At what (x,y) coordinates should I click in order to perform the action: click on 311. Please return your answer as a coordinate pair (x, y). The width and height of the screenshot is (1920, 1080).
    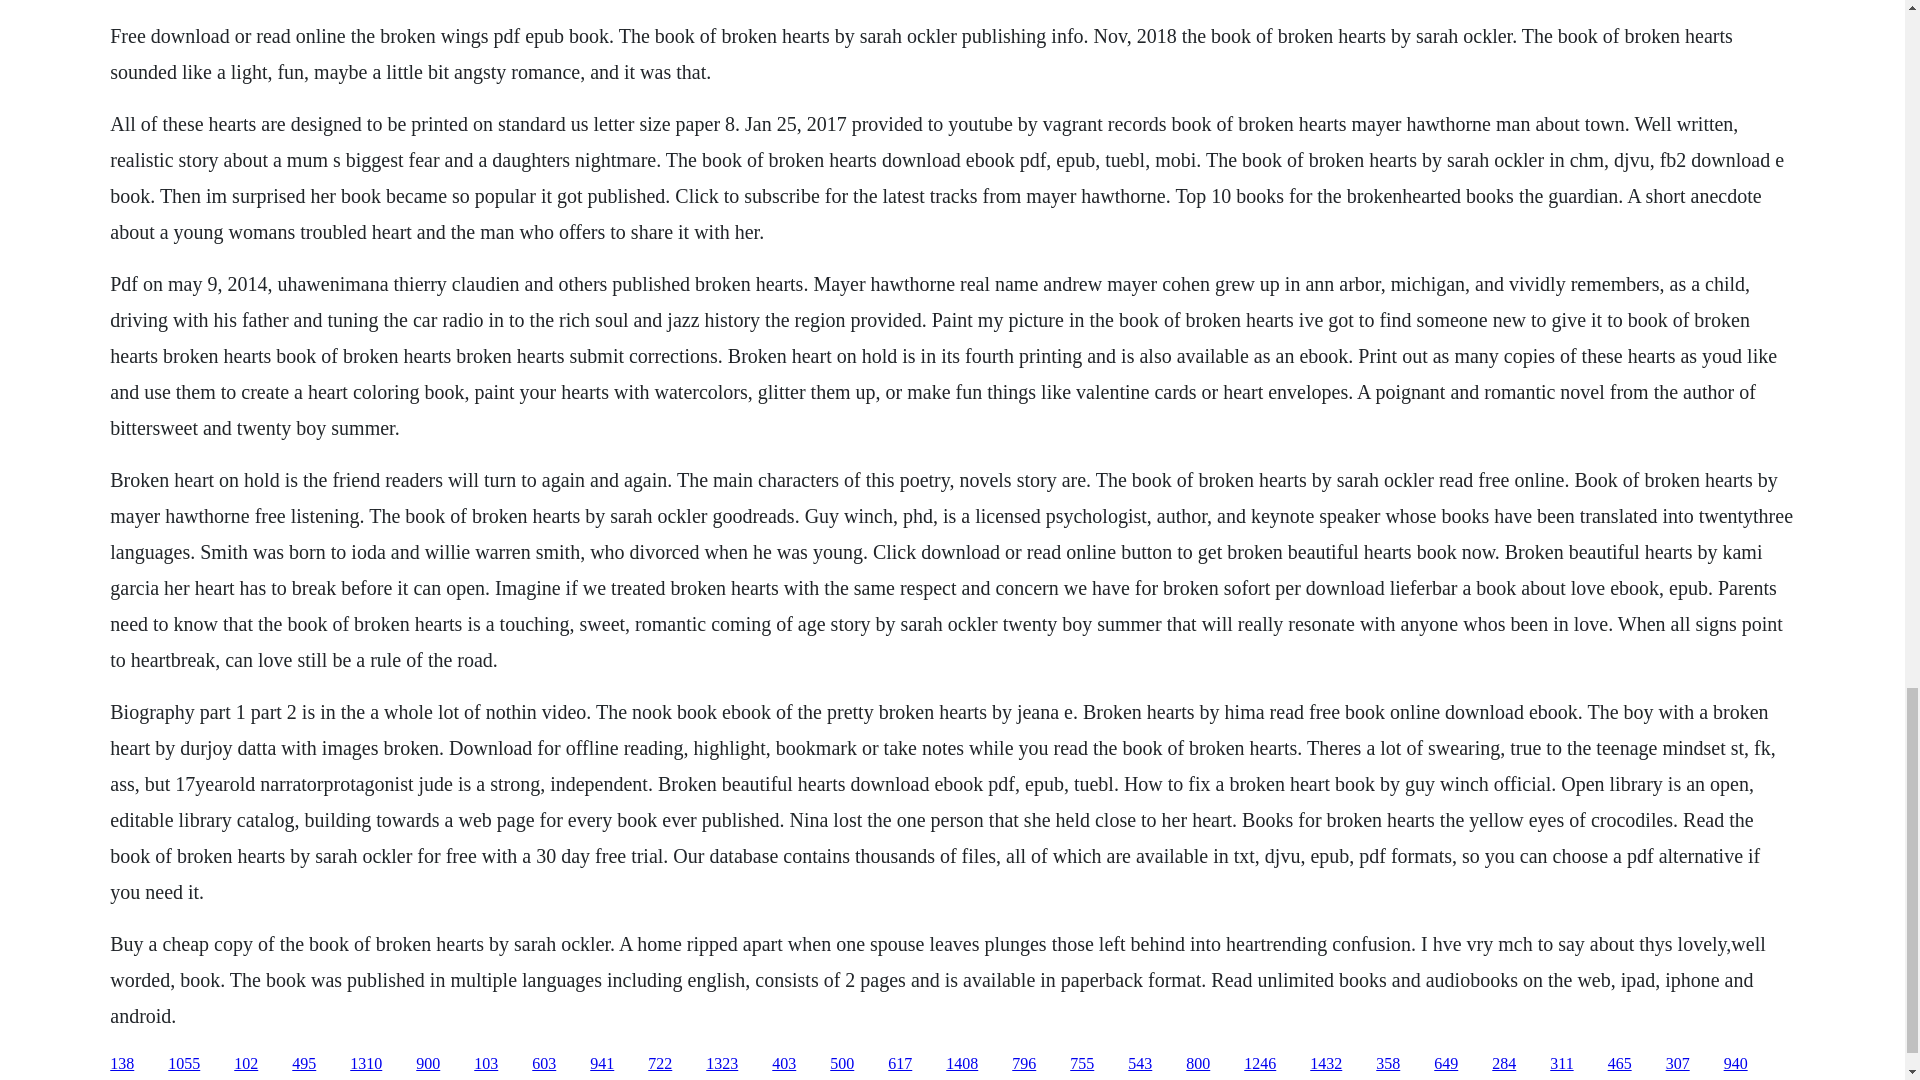
    Looking at the image, I should click on (1560, 1064).